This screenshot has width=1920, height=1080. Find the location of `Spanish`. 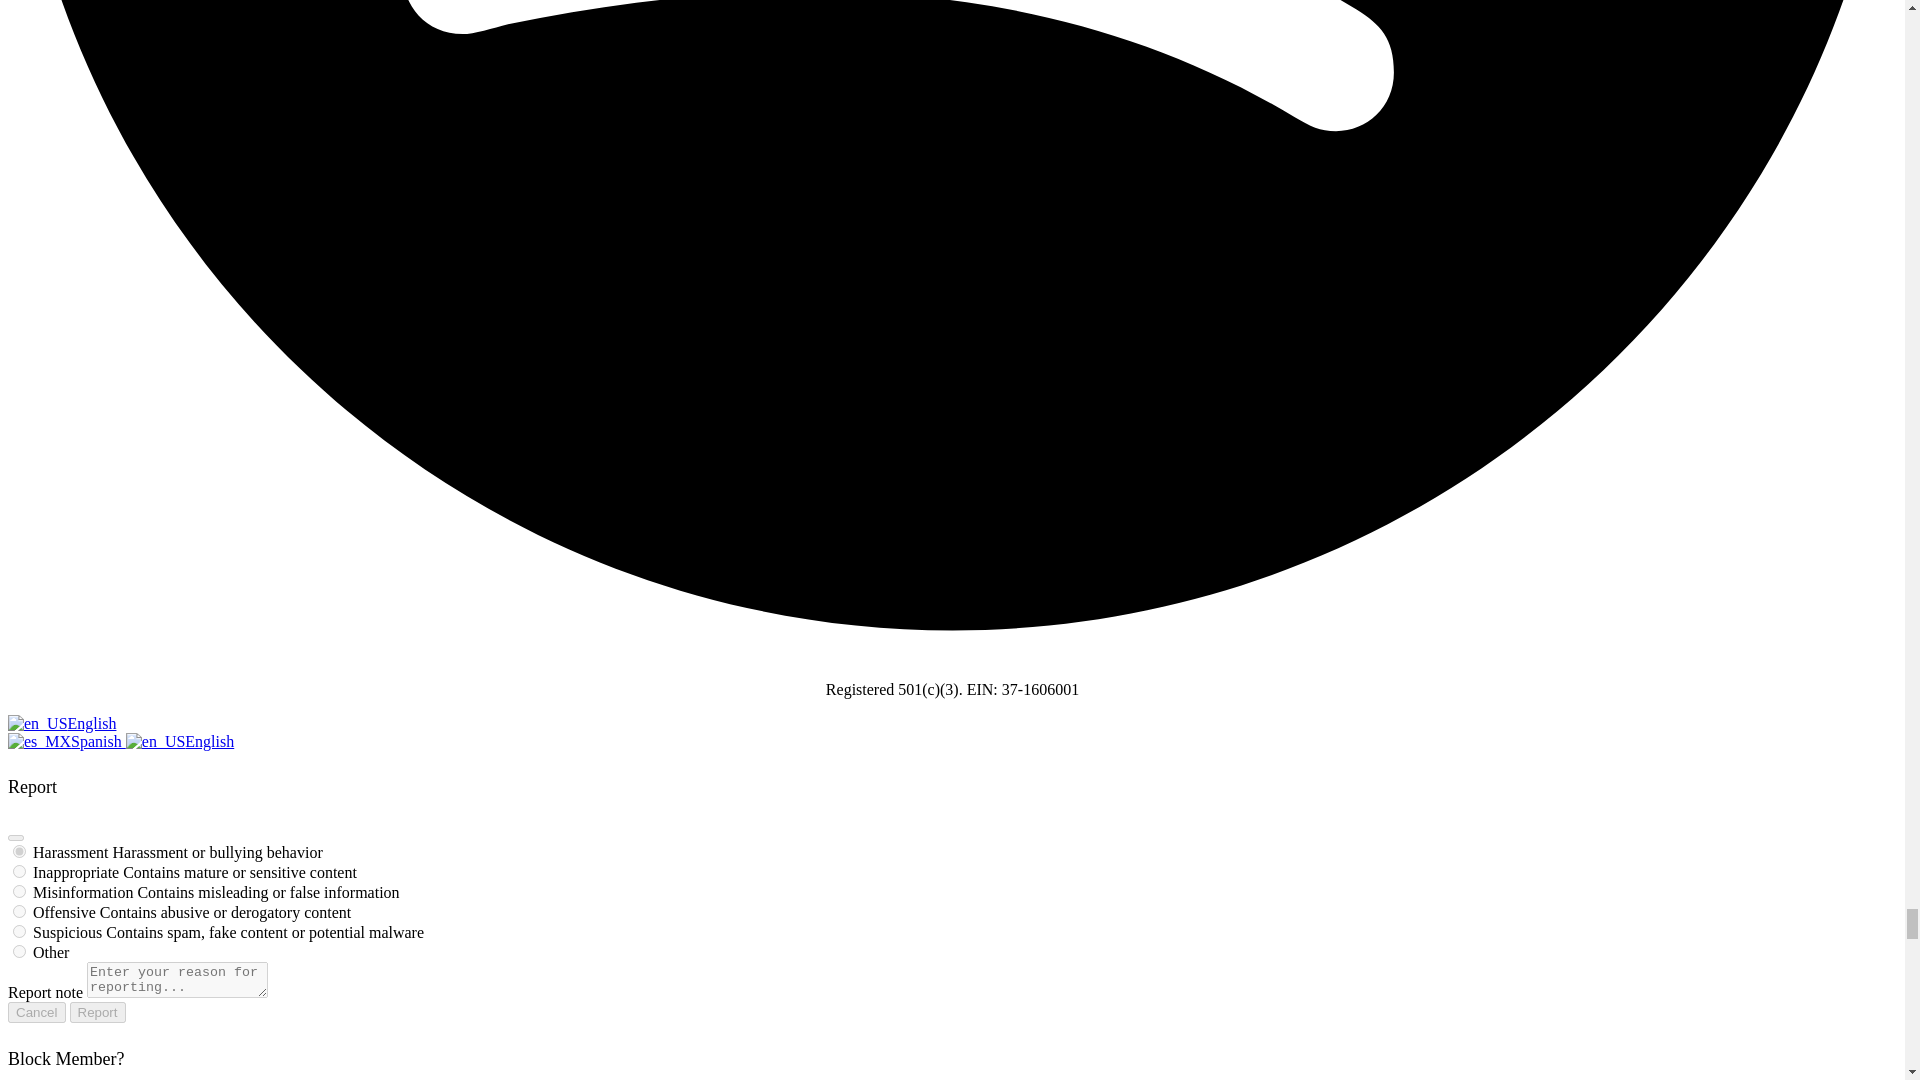

Spanish is located at coordinates (66, 741).